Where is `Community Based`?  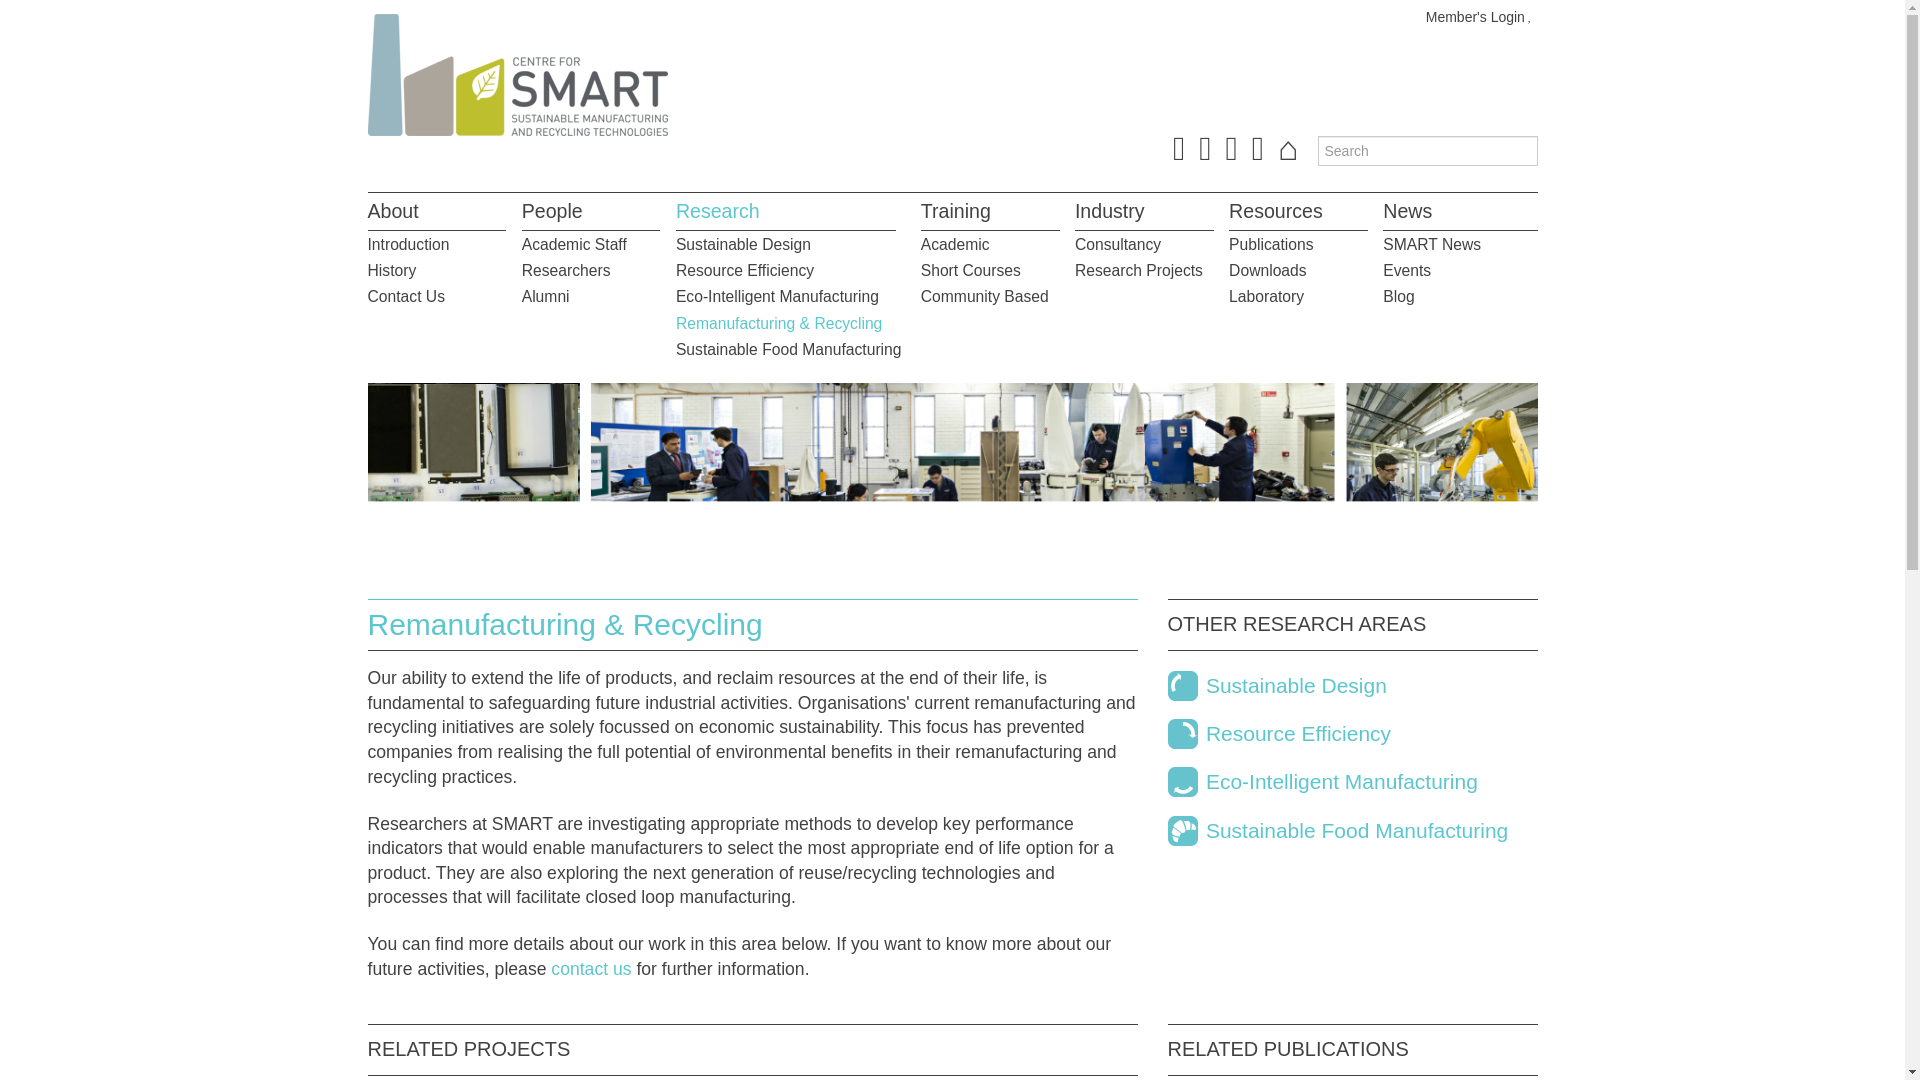
Community Based is located at coordinates (984, 296).